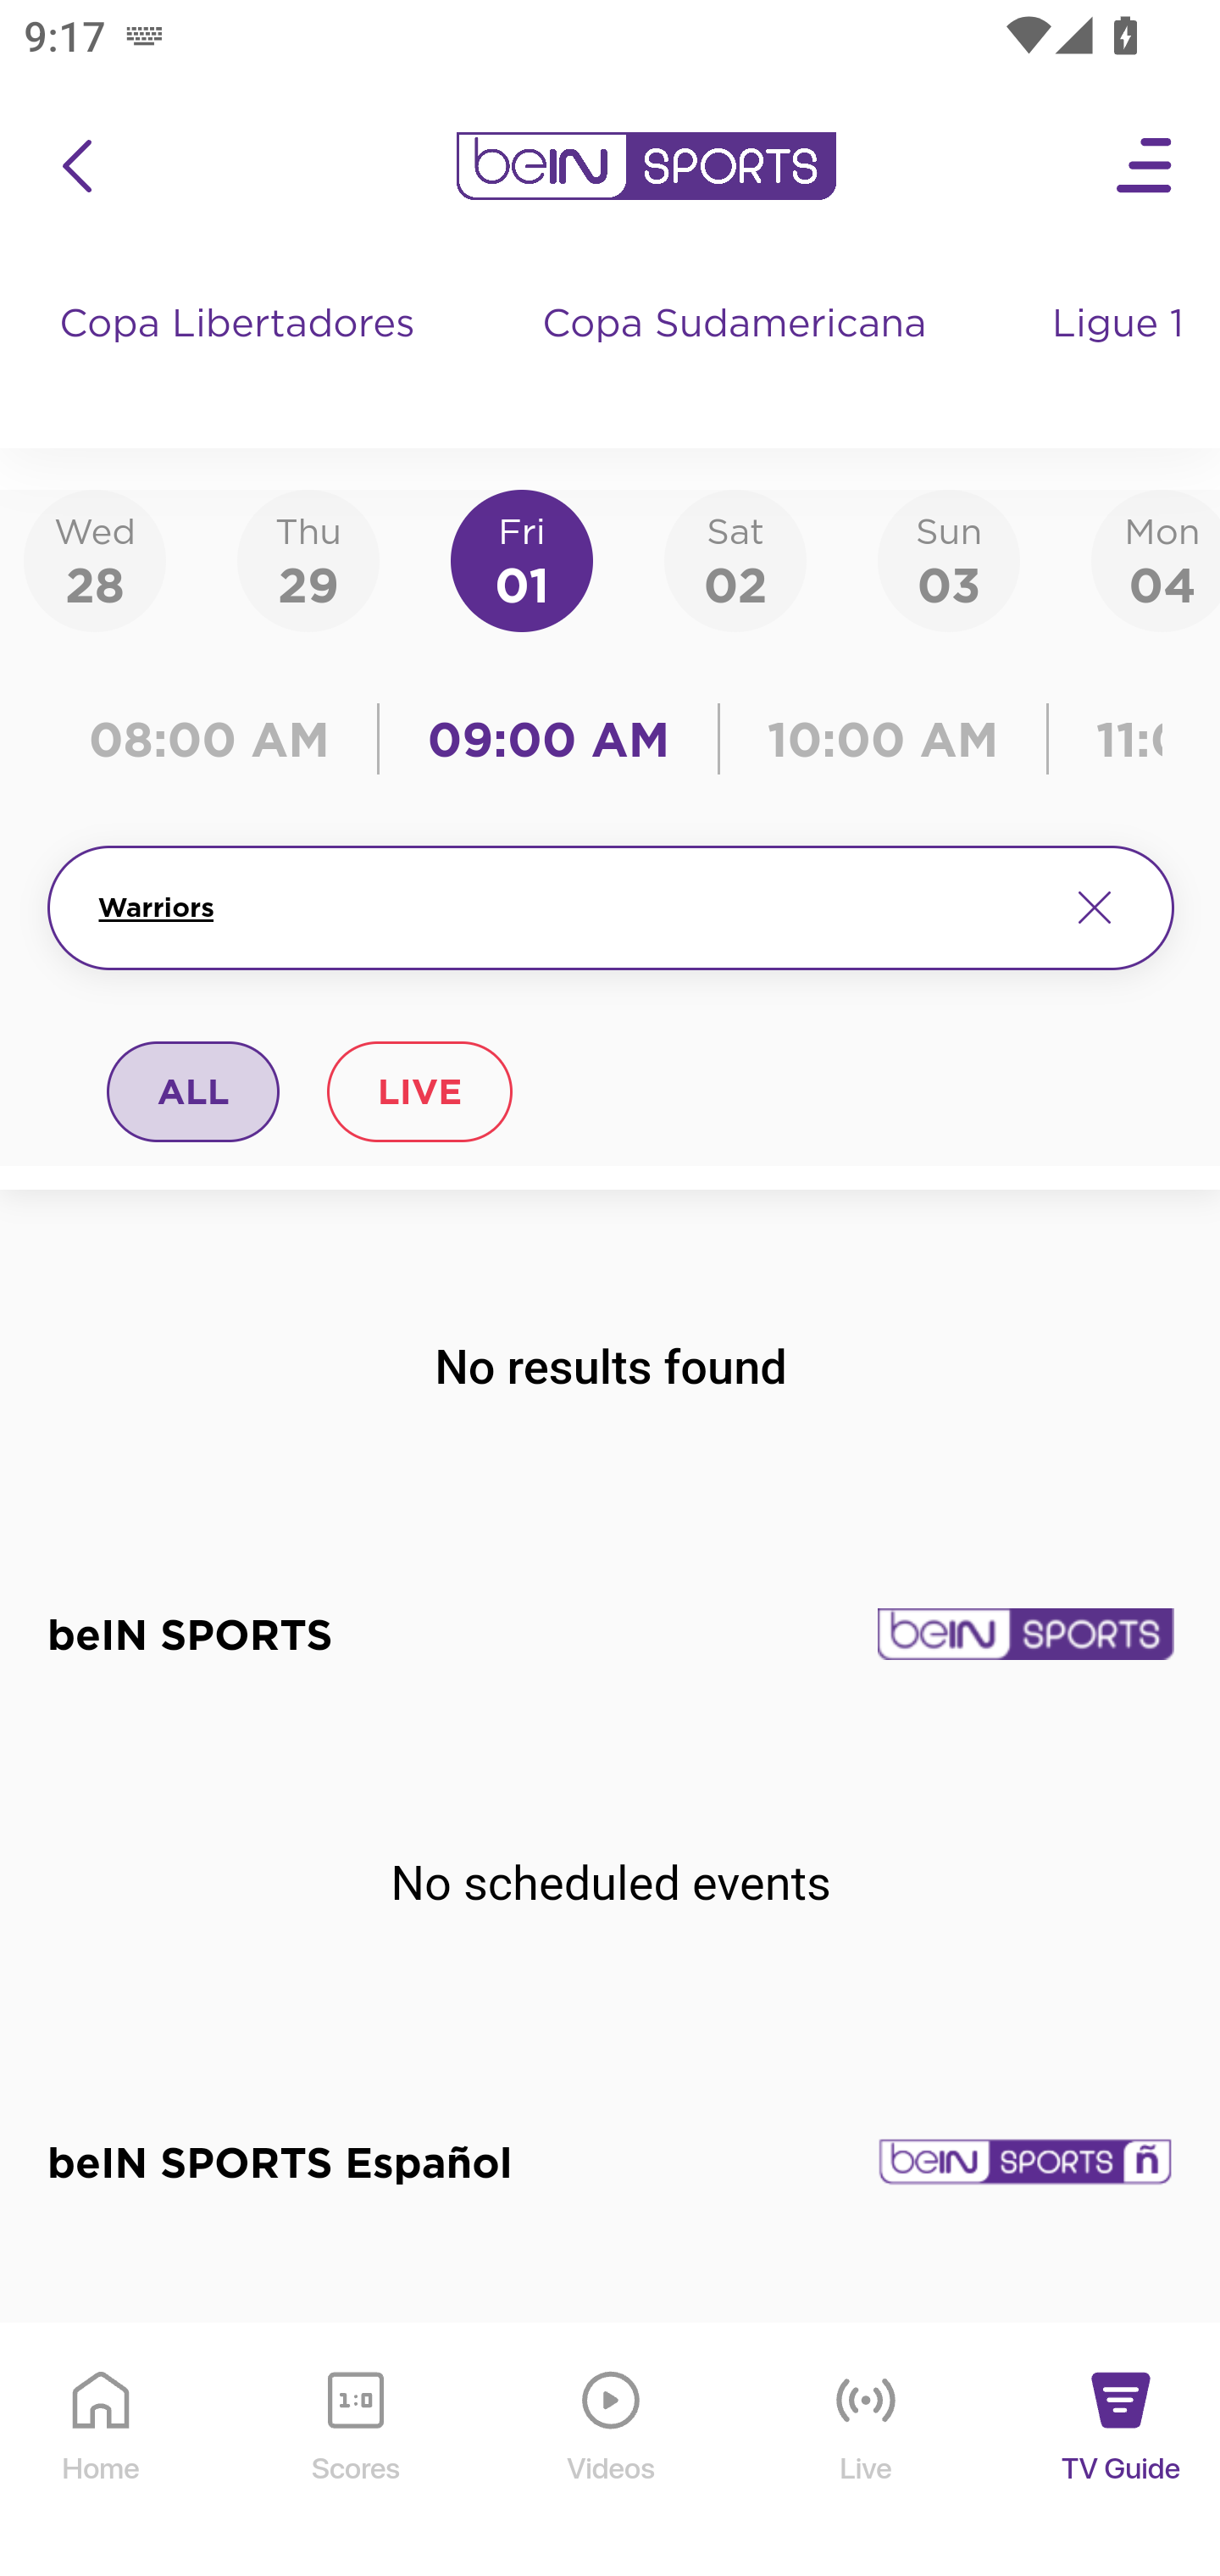 The height and width of the screenshot is (2576, 1220). What do you see at coordinates (522, 559) in the screenshot?
I see `Fri01` at bounding box center [522, 559].